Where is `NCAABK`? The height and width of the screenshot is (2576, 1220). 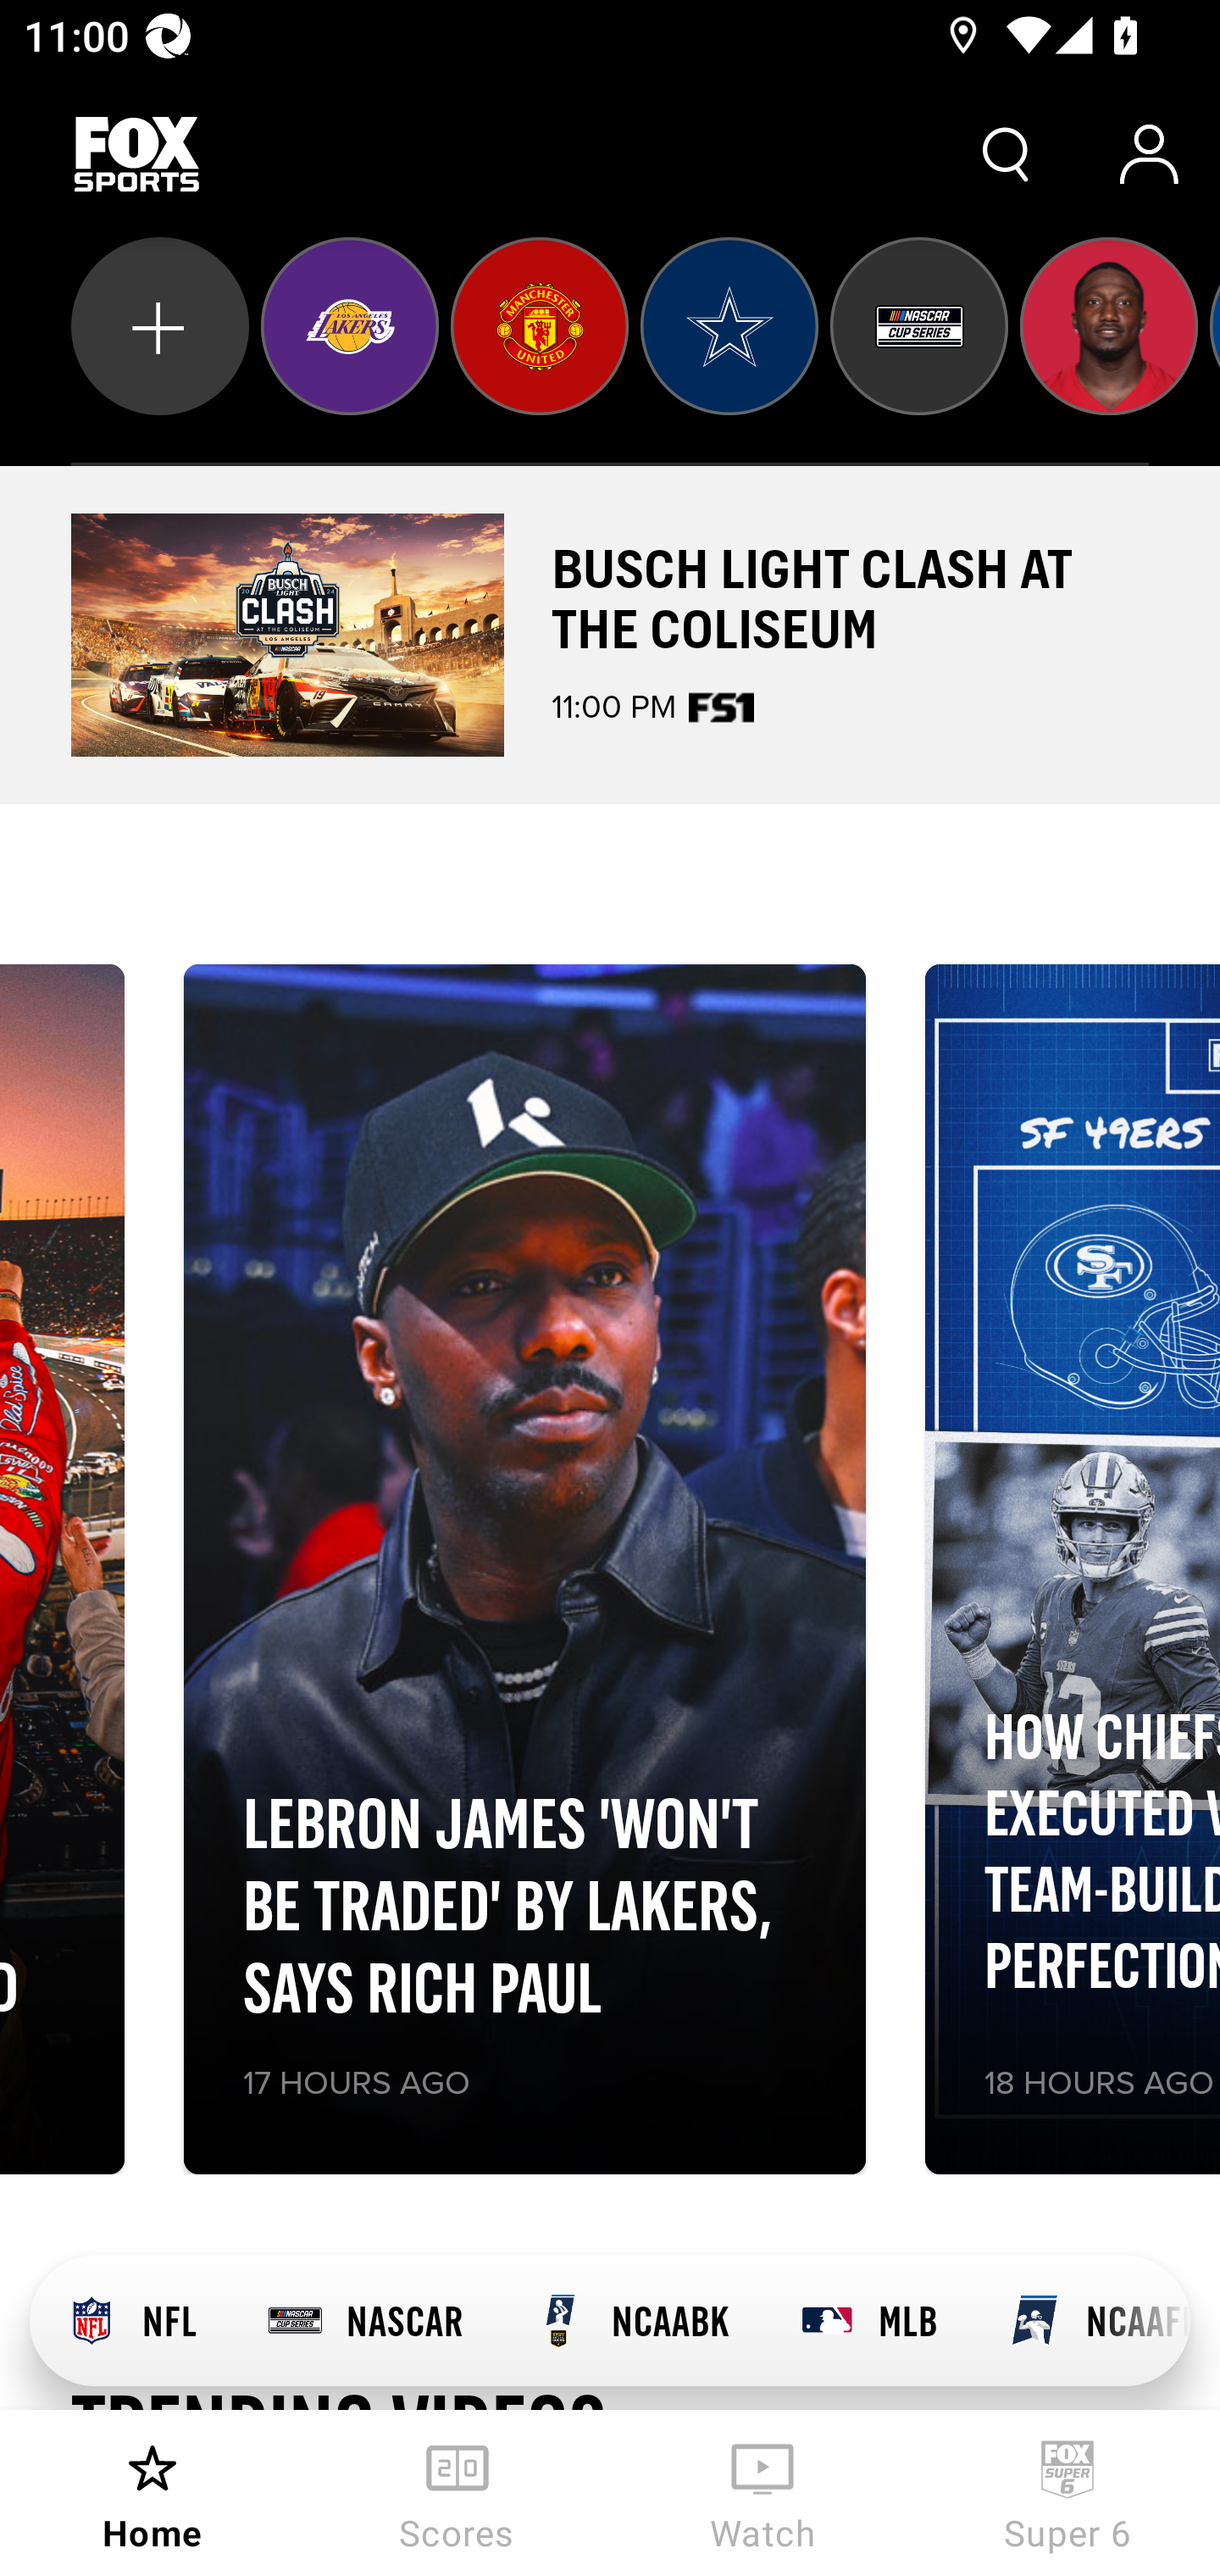
NCAABK is located at coordinates (630, 2321).